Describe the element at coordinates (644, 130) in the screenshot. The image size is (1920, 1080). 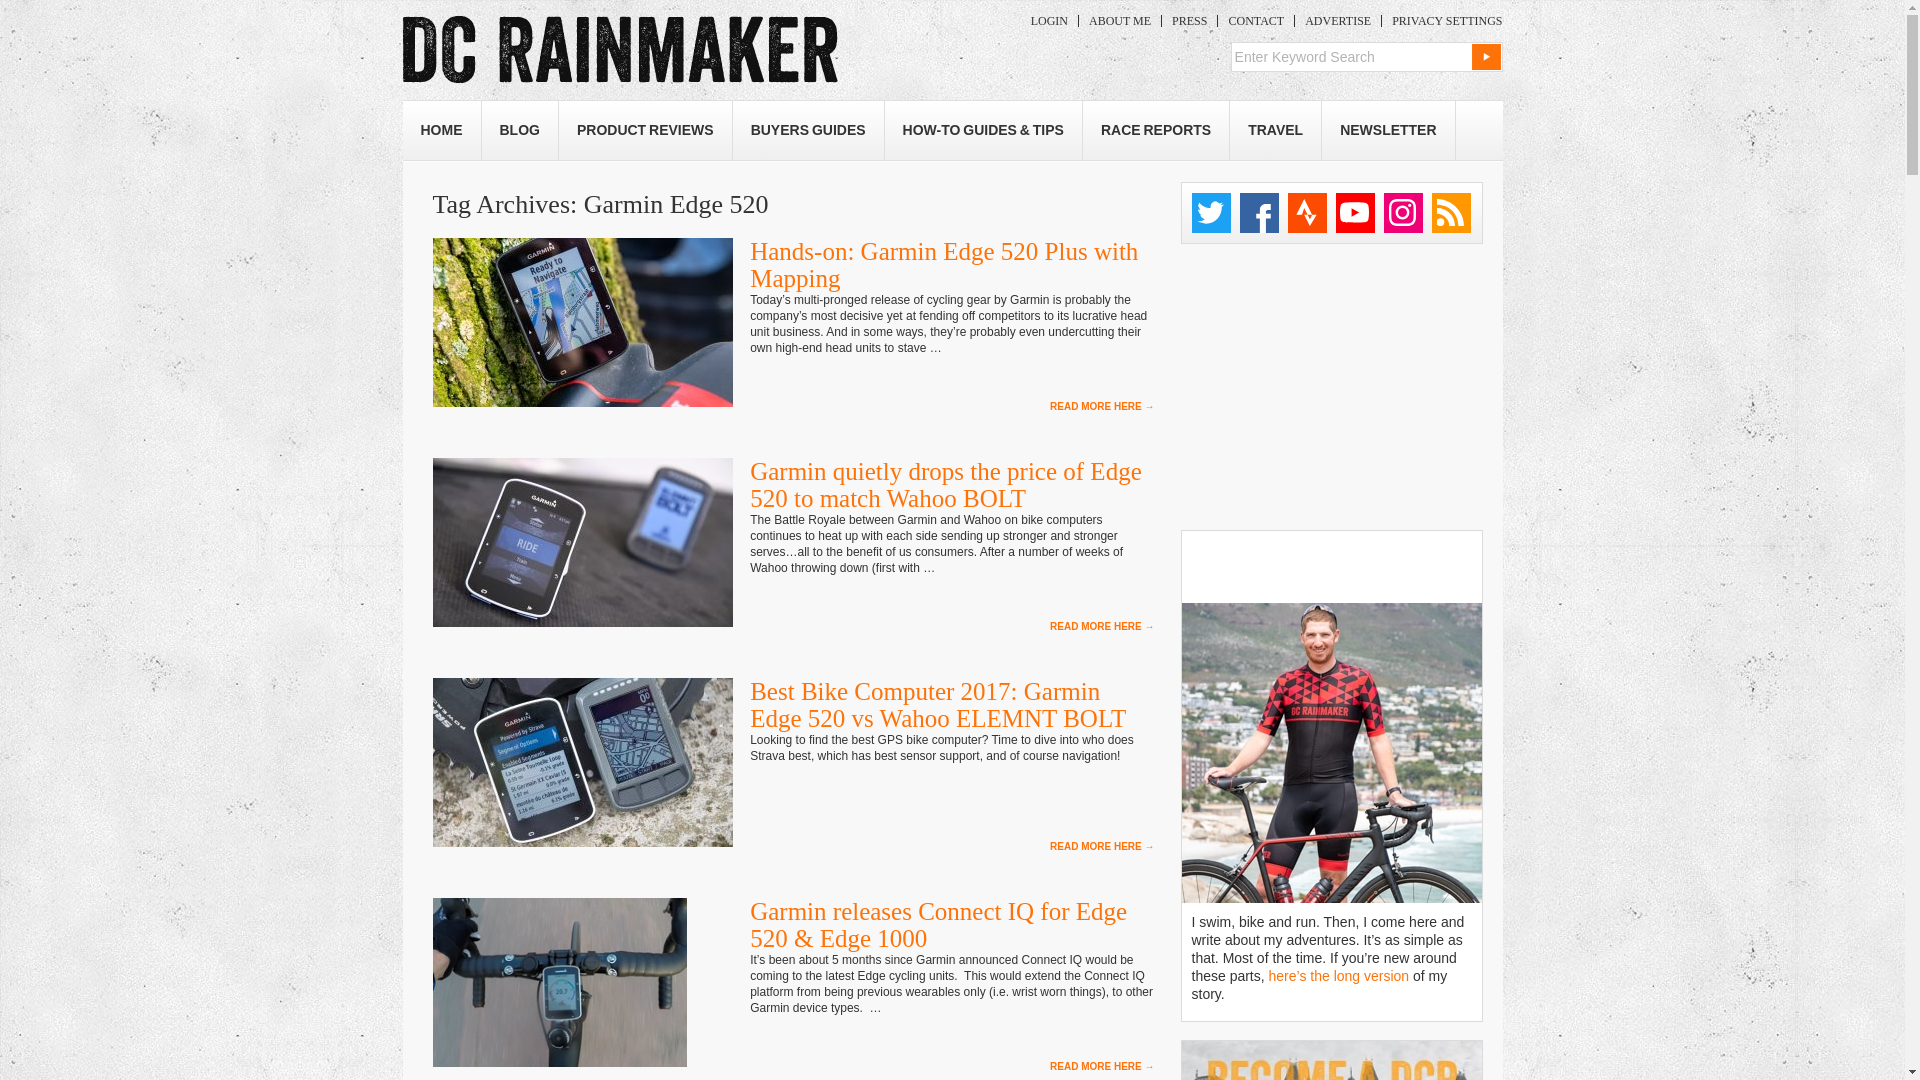
I see `PRODUCT REVIEWS` at that location.